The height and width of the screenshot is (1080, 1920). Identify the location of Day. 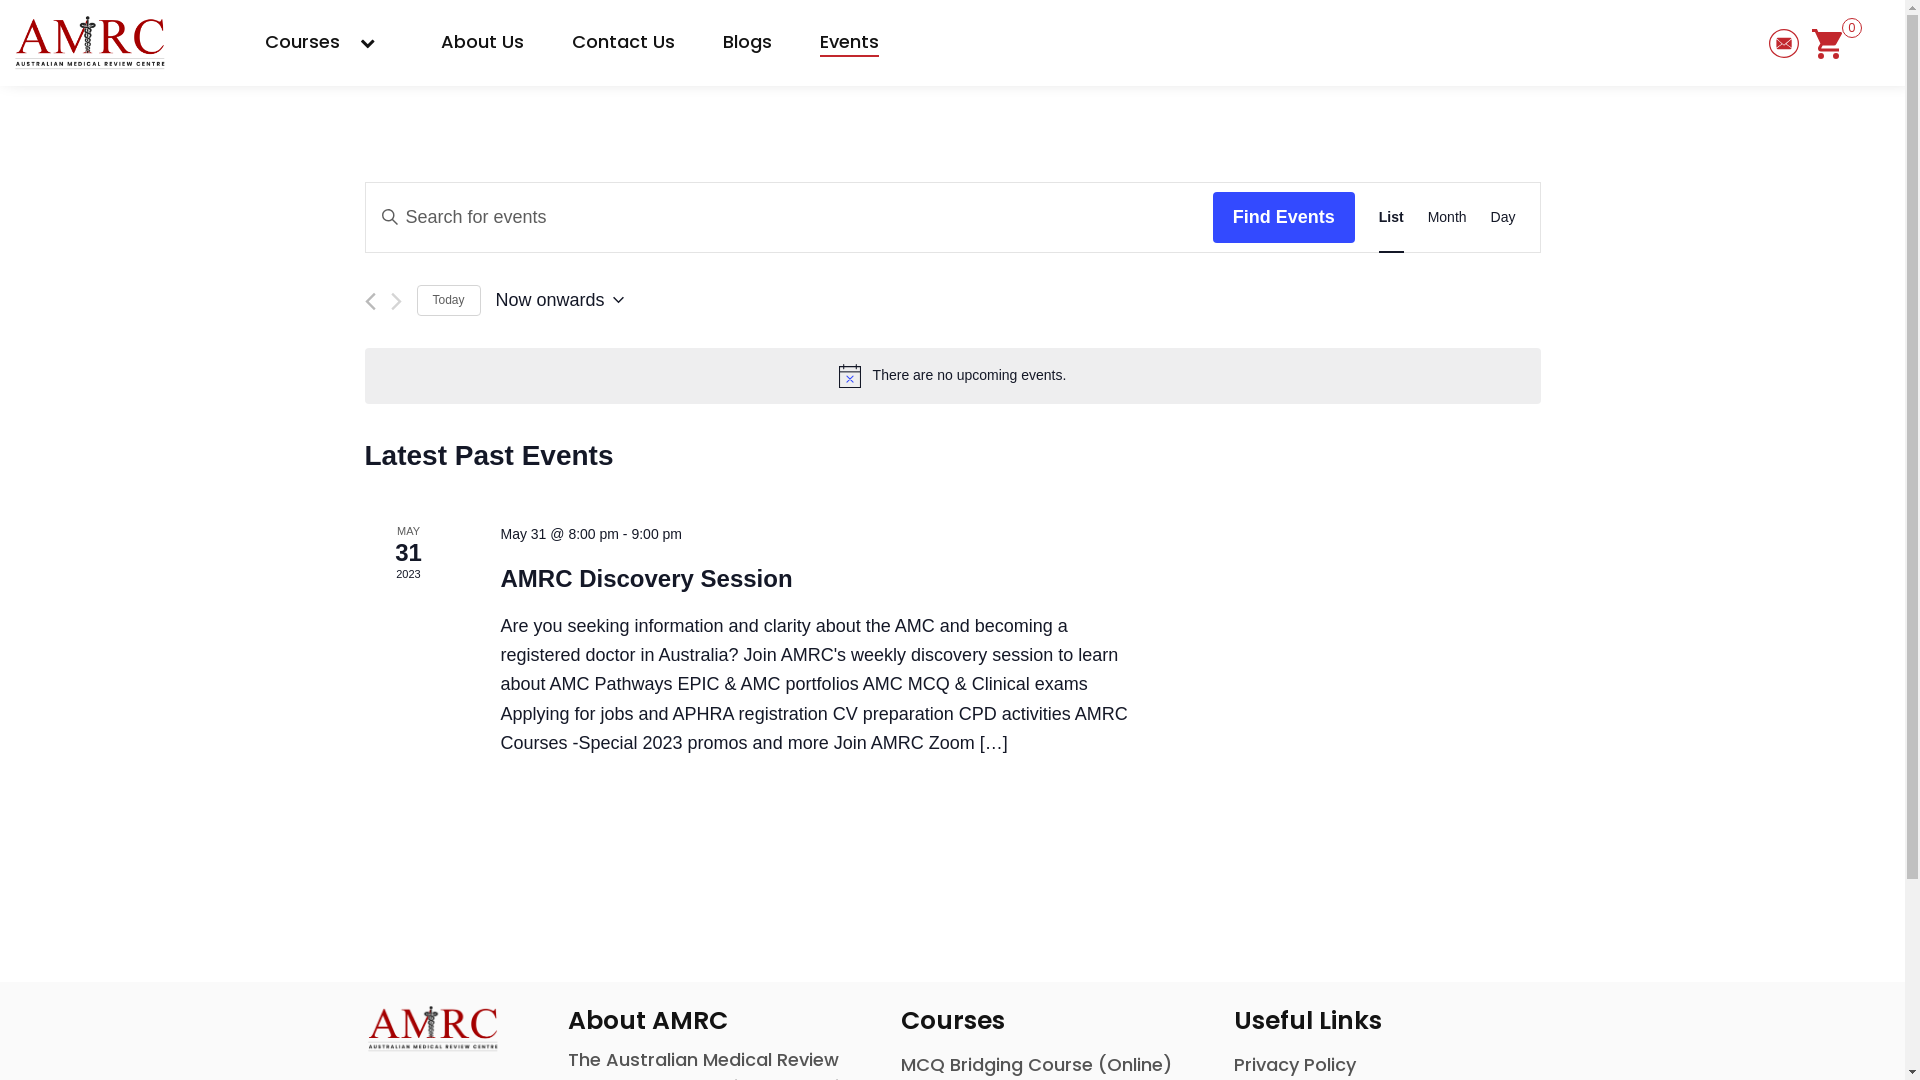
(1504, 218).